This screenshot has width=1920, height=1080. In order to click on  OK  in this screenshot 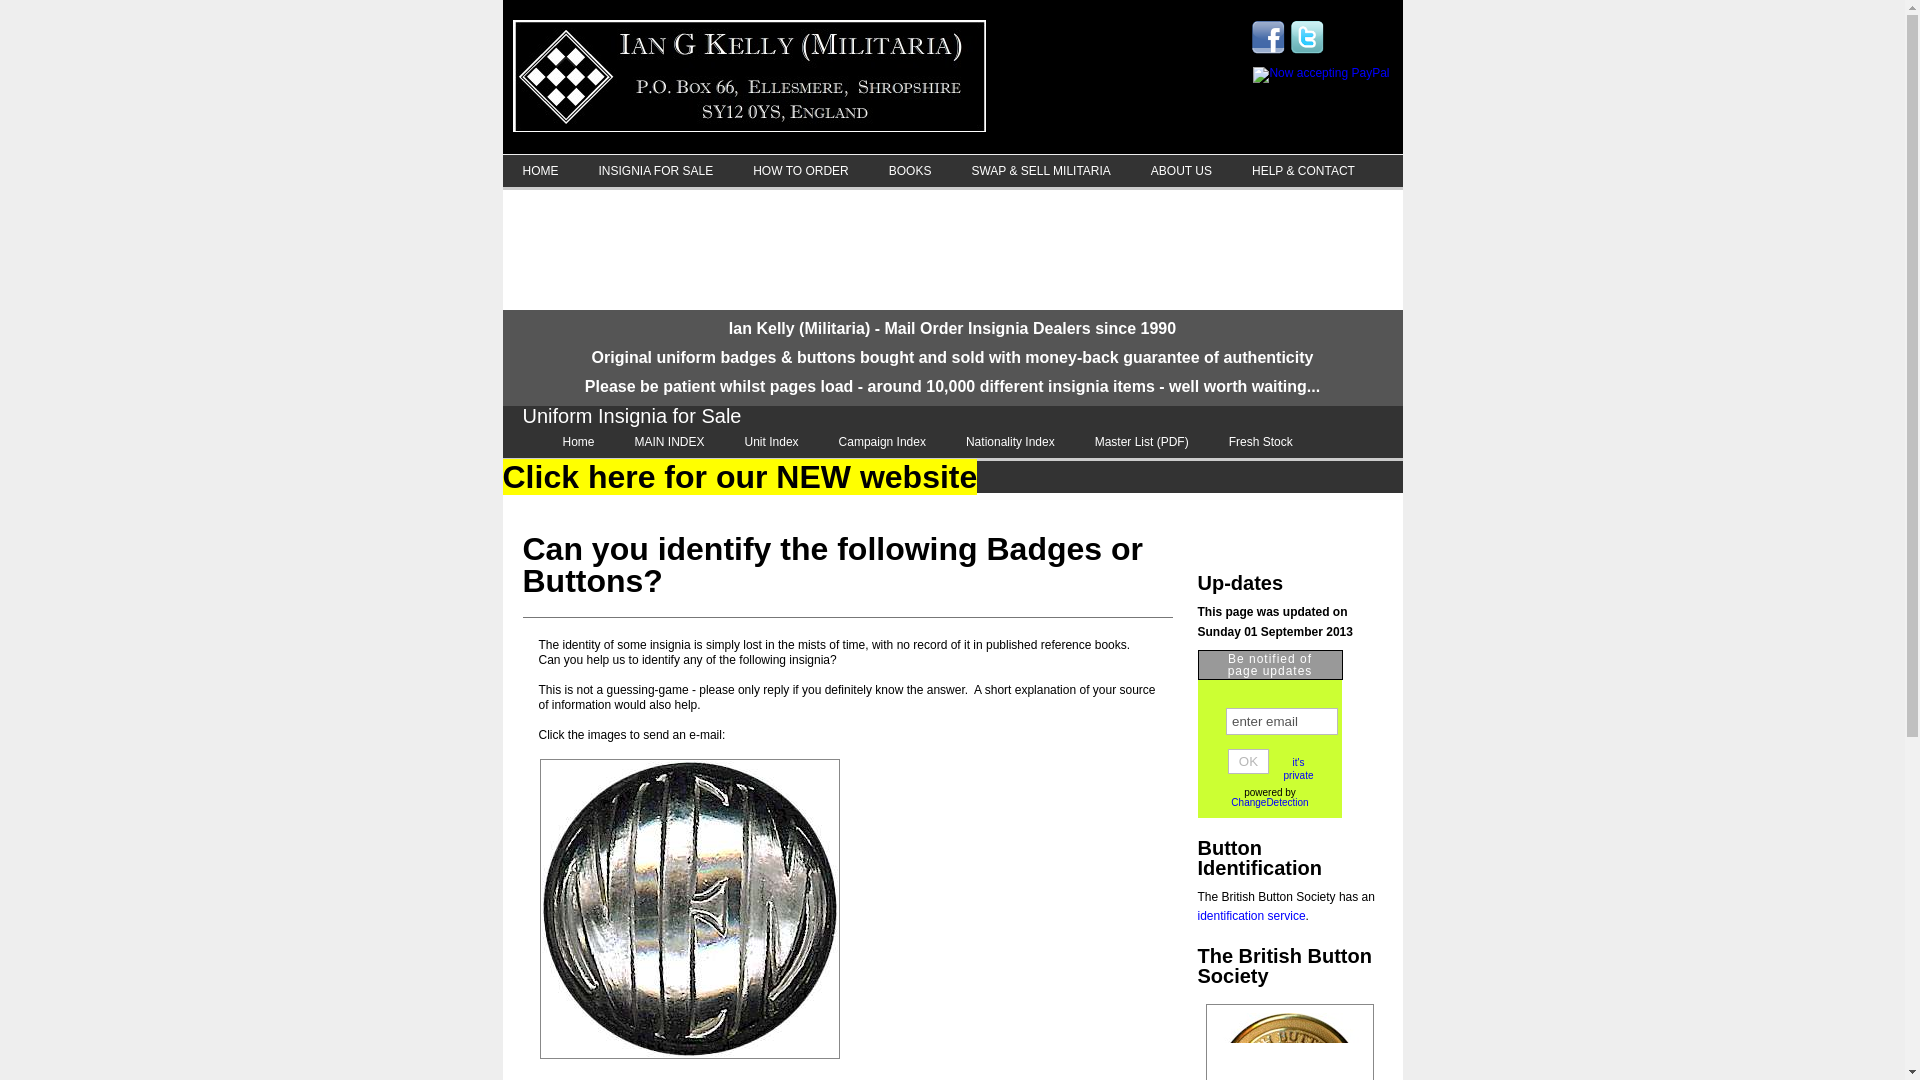, I will do `click(1248, 762)`.